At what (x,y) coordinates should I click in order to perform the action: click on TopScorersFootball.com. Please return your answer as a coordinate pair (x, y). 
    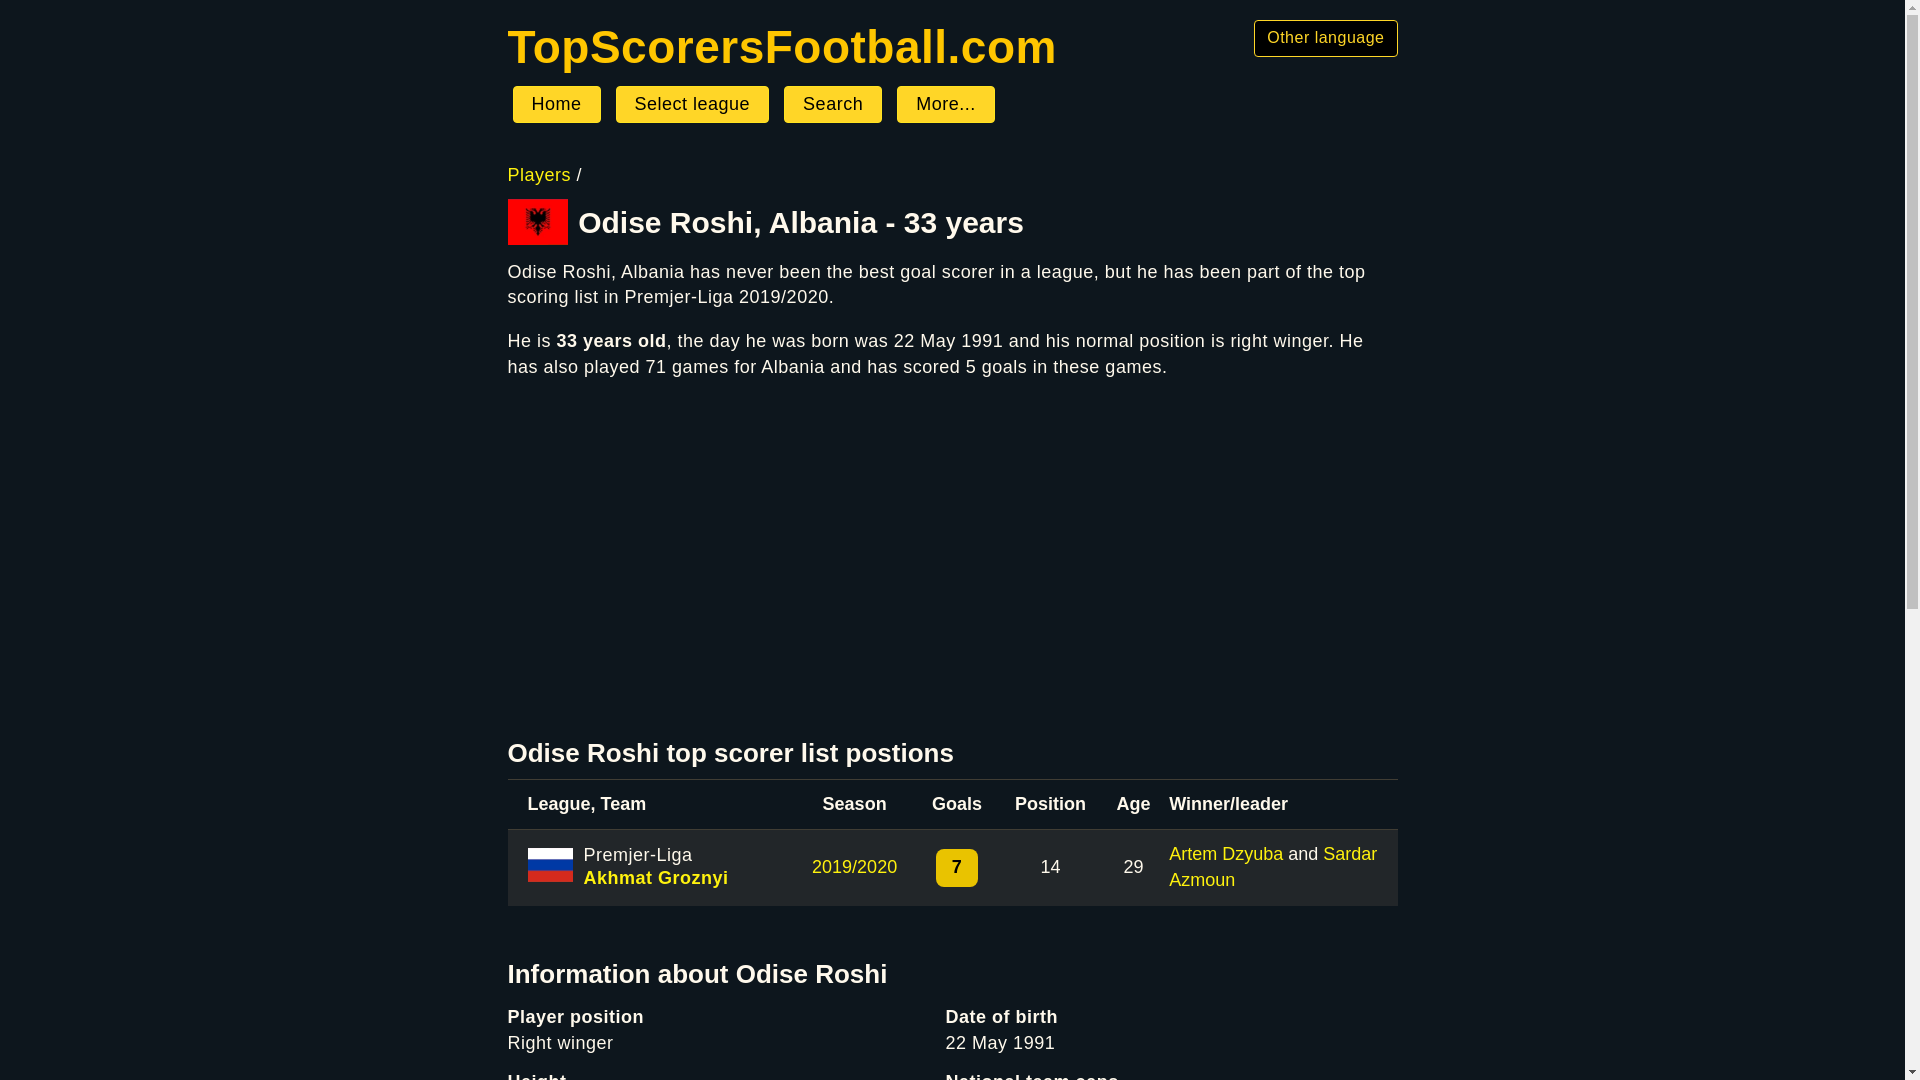
    Looking at the image, I should click on (782, 46).